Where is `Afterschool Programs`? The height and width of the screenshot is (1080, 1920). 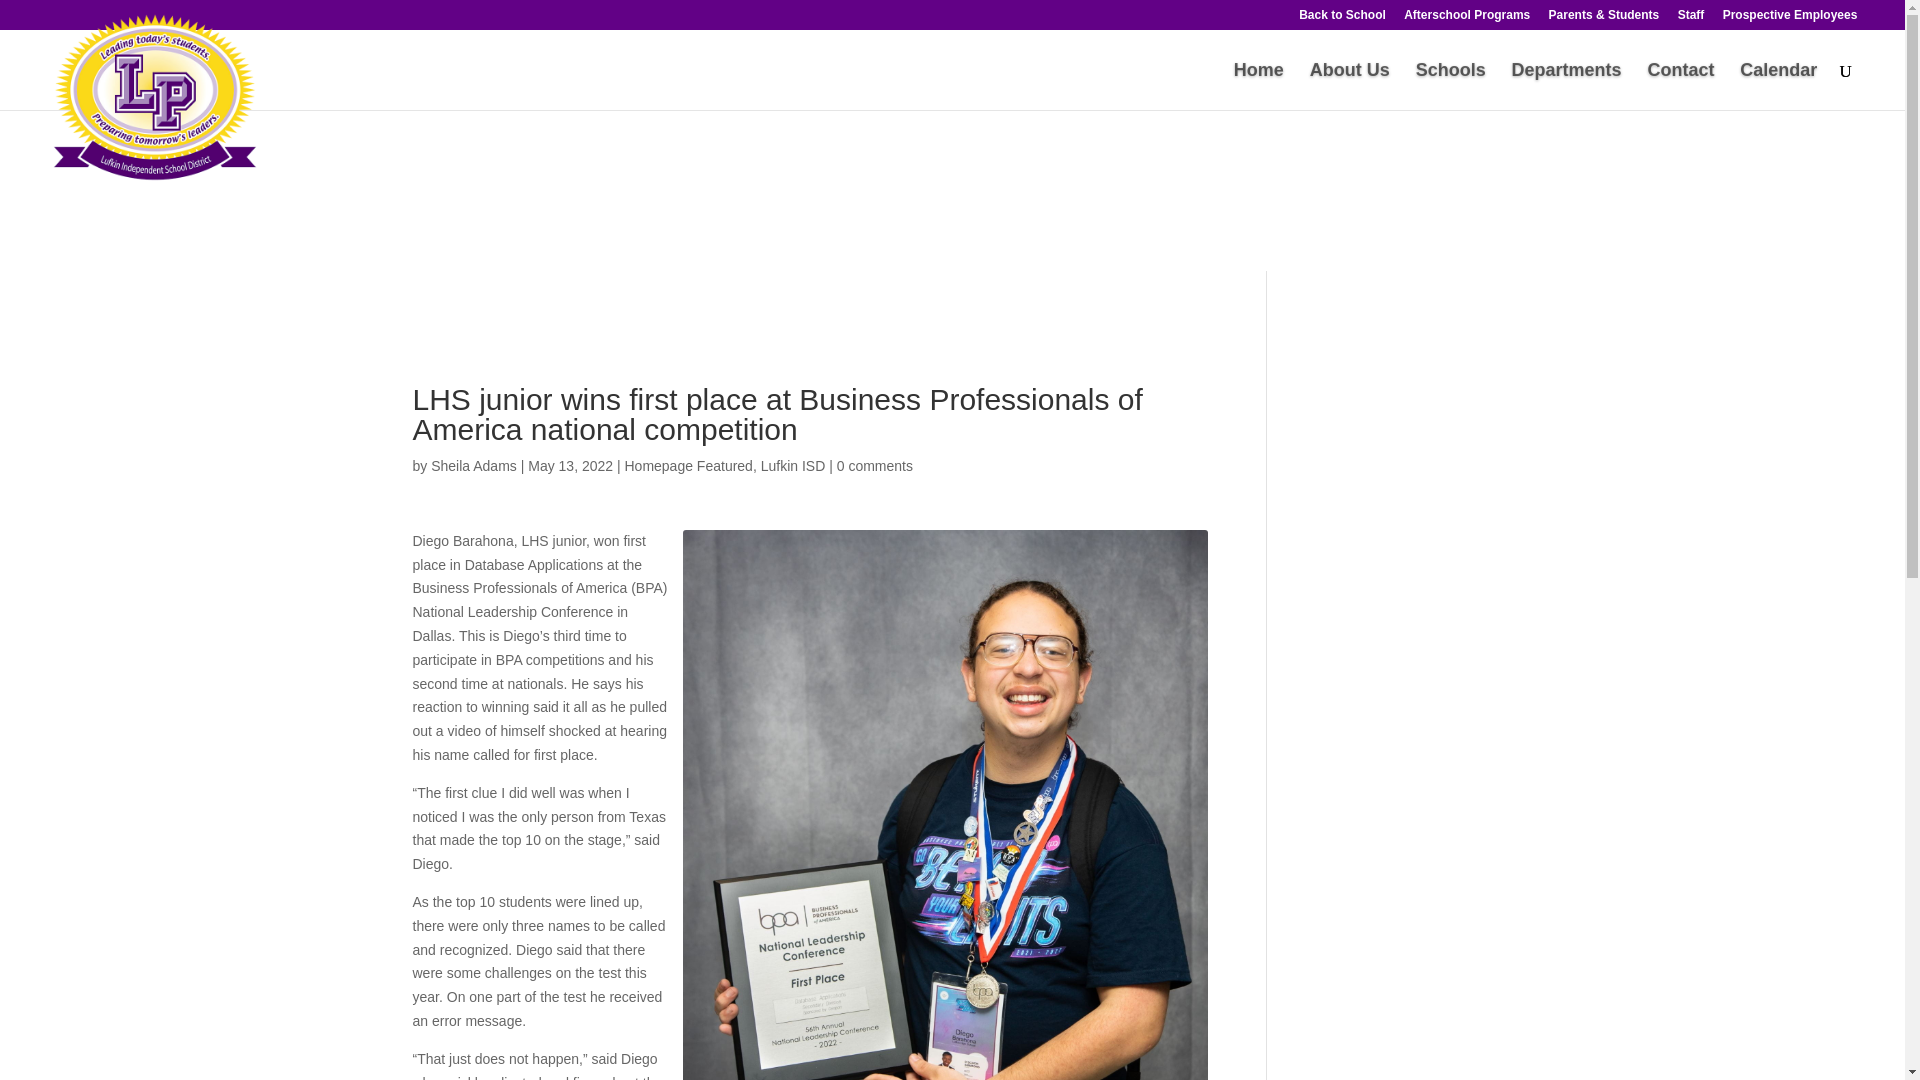
Afterschool Programs is located at coordinates (1466, 19).